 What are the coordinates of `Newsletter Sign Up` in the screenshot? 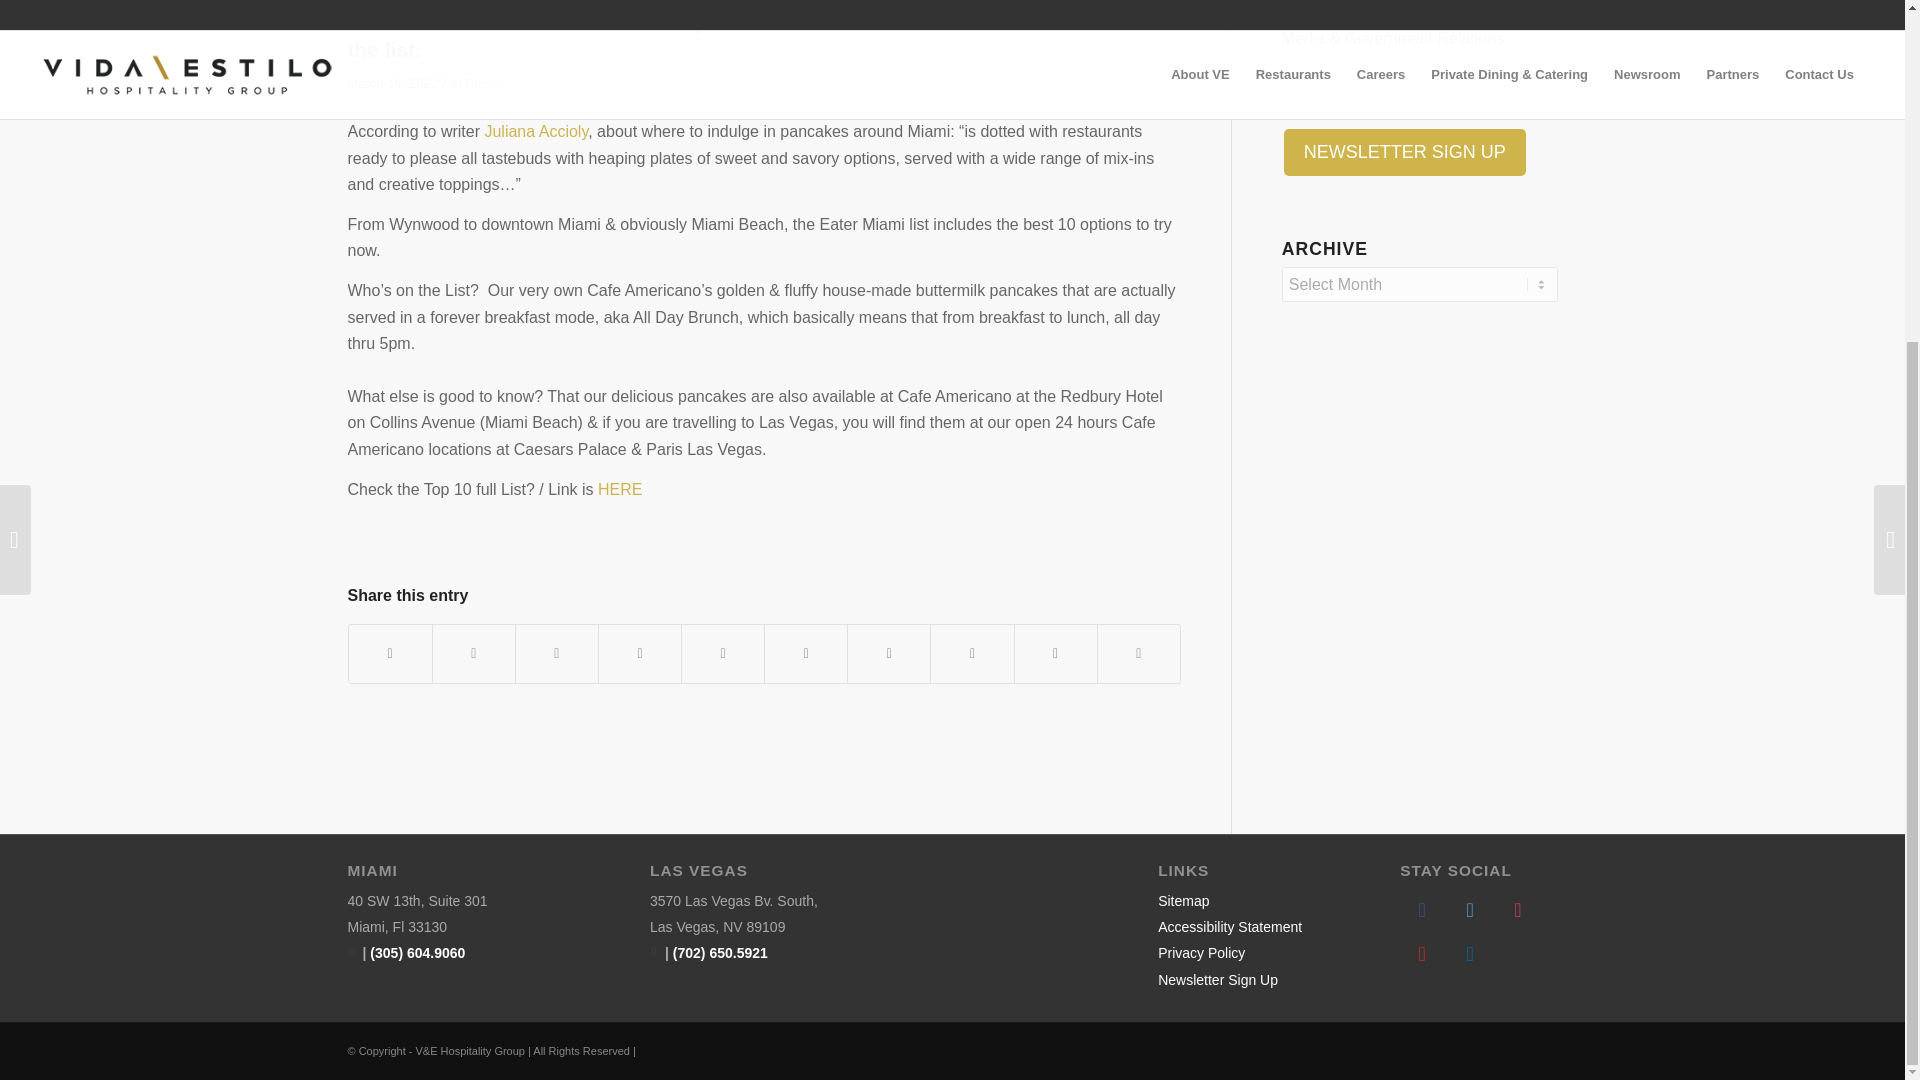 It's located at (1218, 980).